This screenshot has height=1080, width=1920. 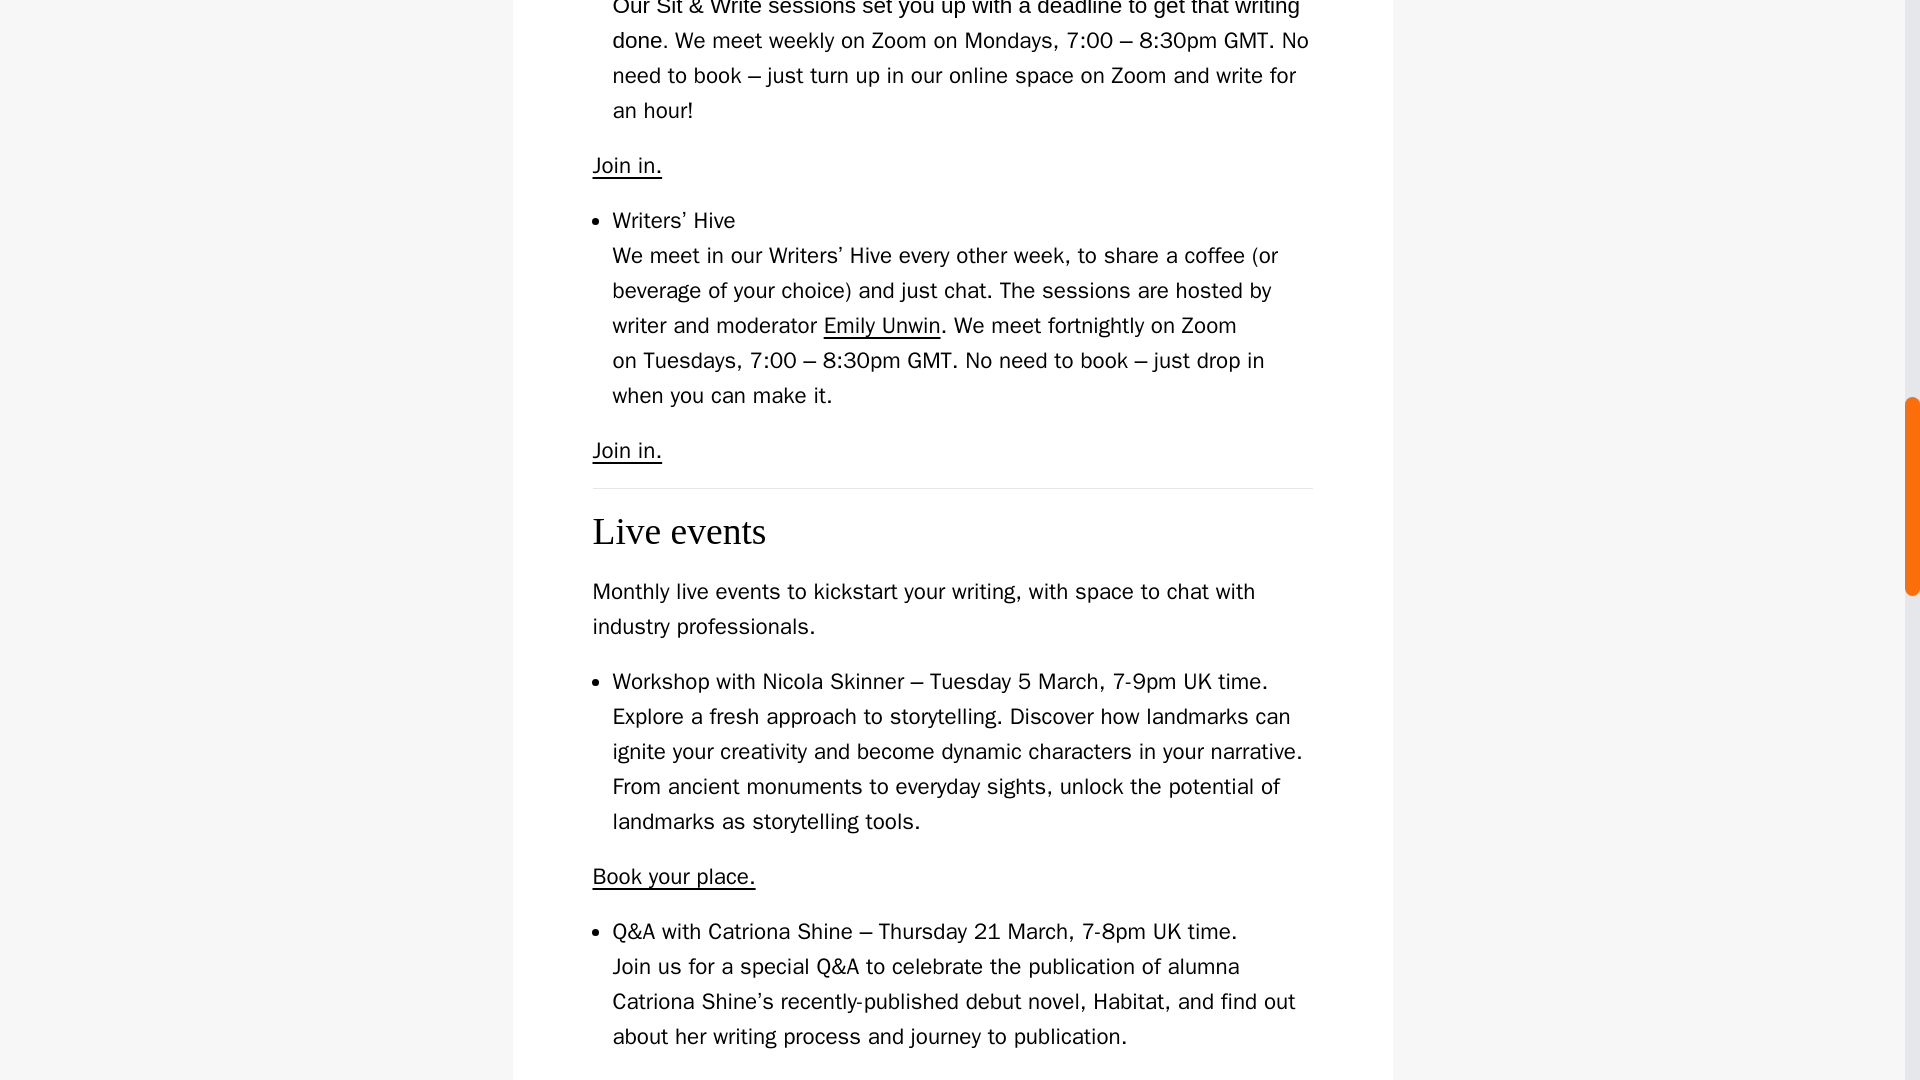 What do you see at coordinates (882, 326) in the screenshot?
I see `Opens in new window` at bounding box center [882, 326].